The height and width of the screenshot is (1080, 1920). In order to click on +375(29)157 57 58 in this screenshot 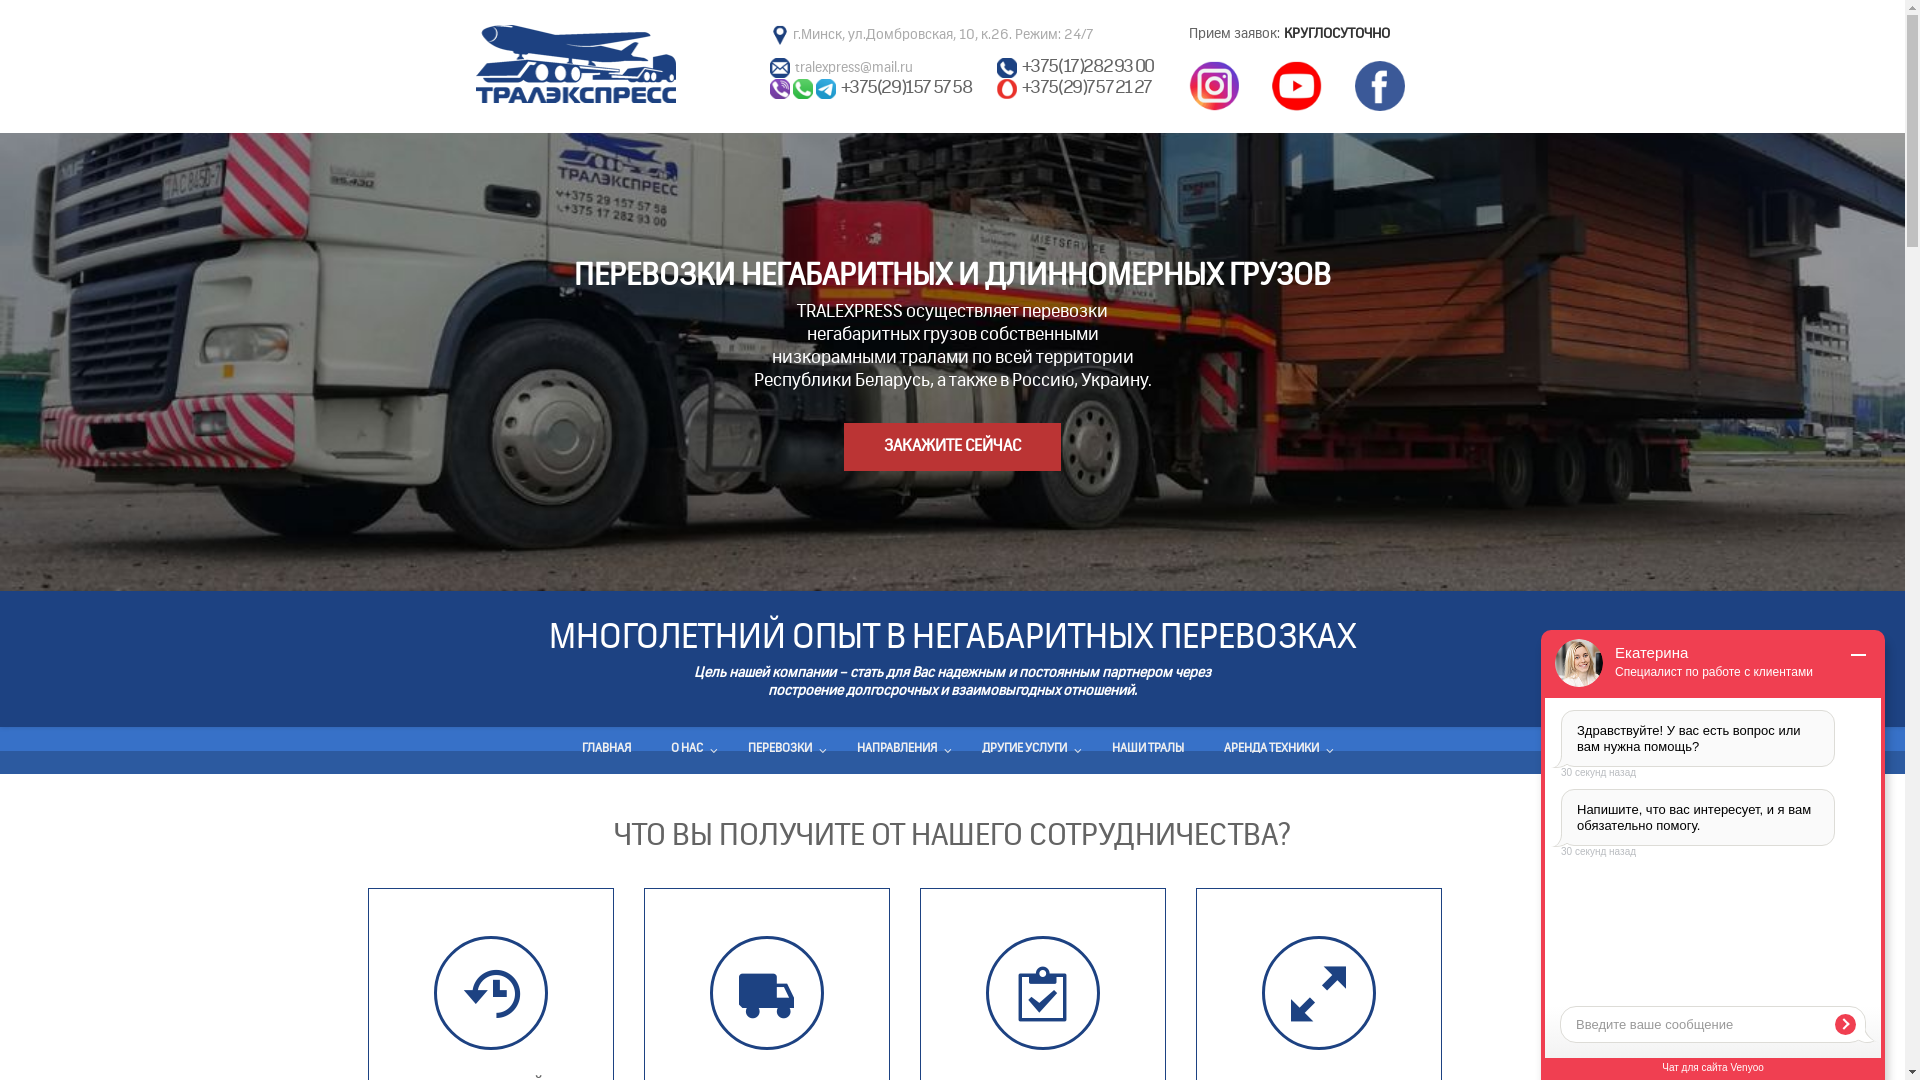, I will do `click(906, 86)`.